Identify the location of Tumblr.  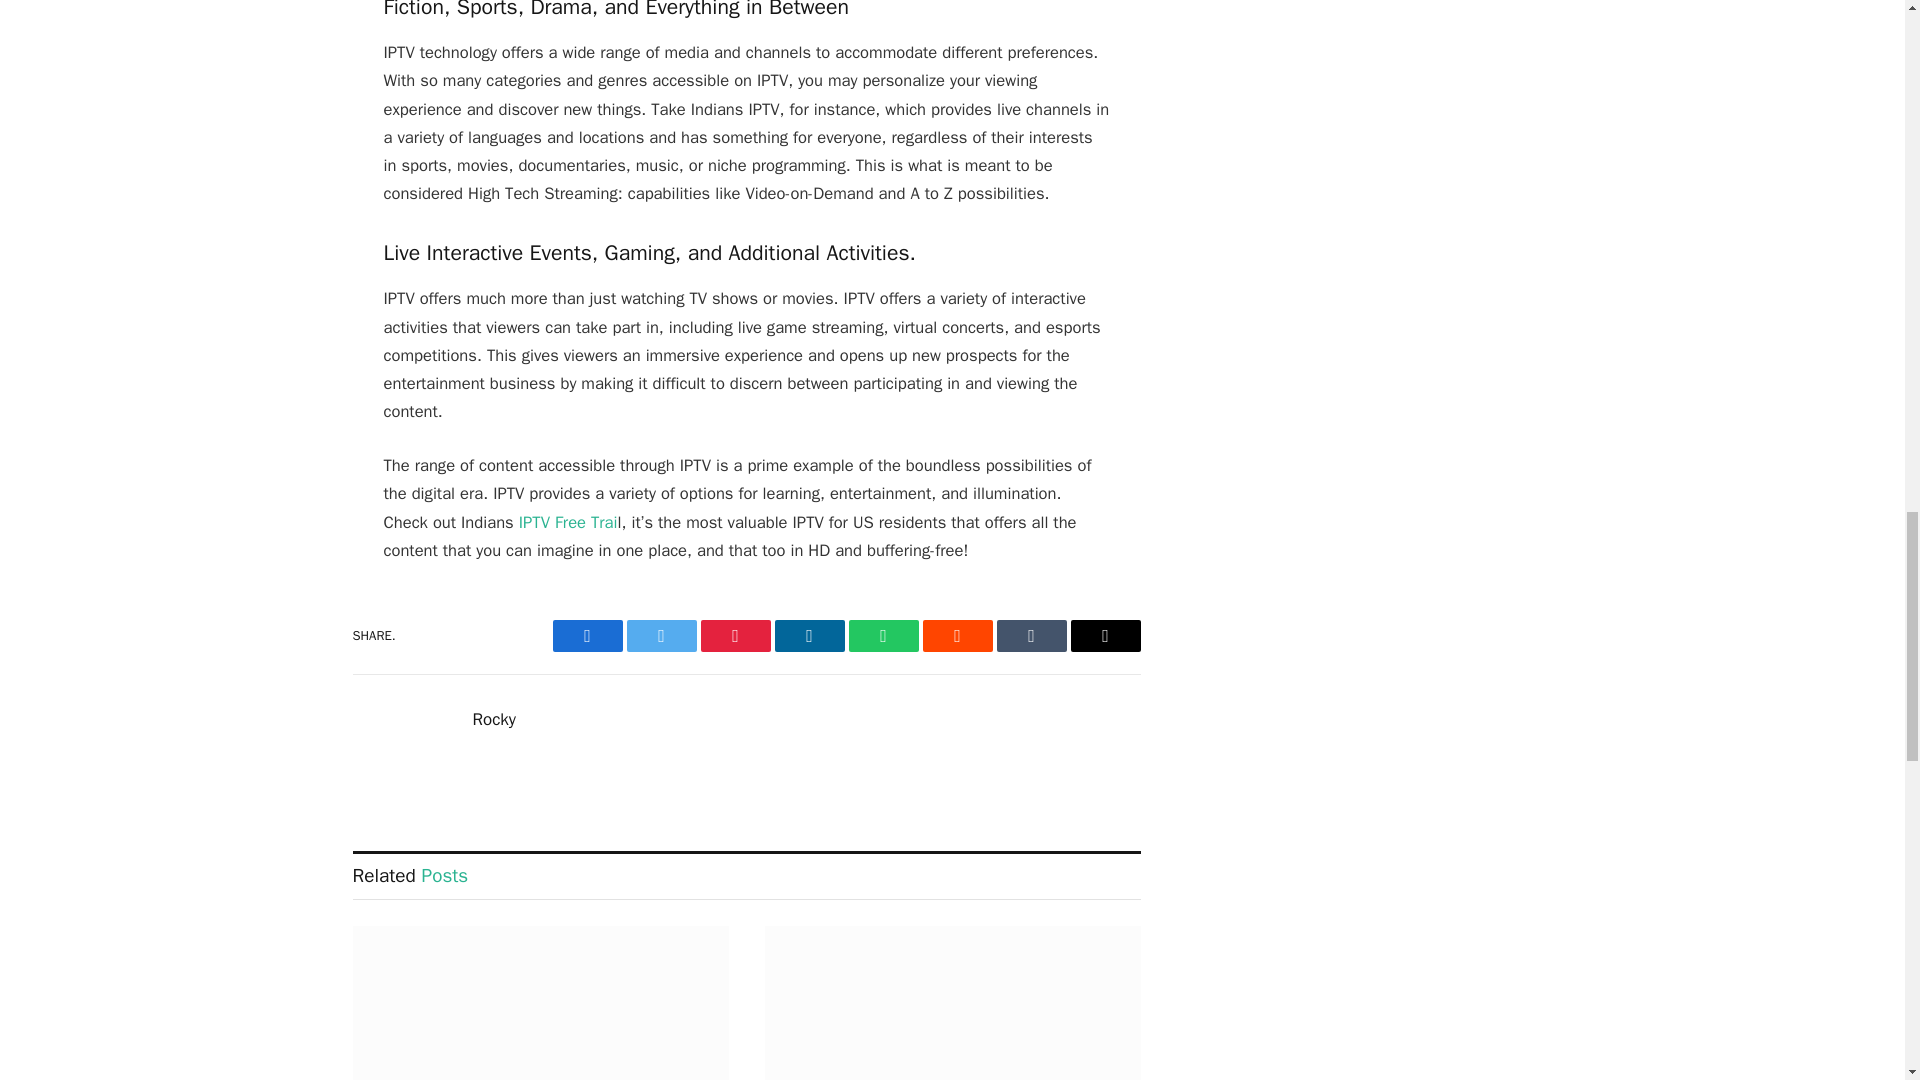
(1030, 636).